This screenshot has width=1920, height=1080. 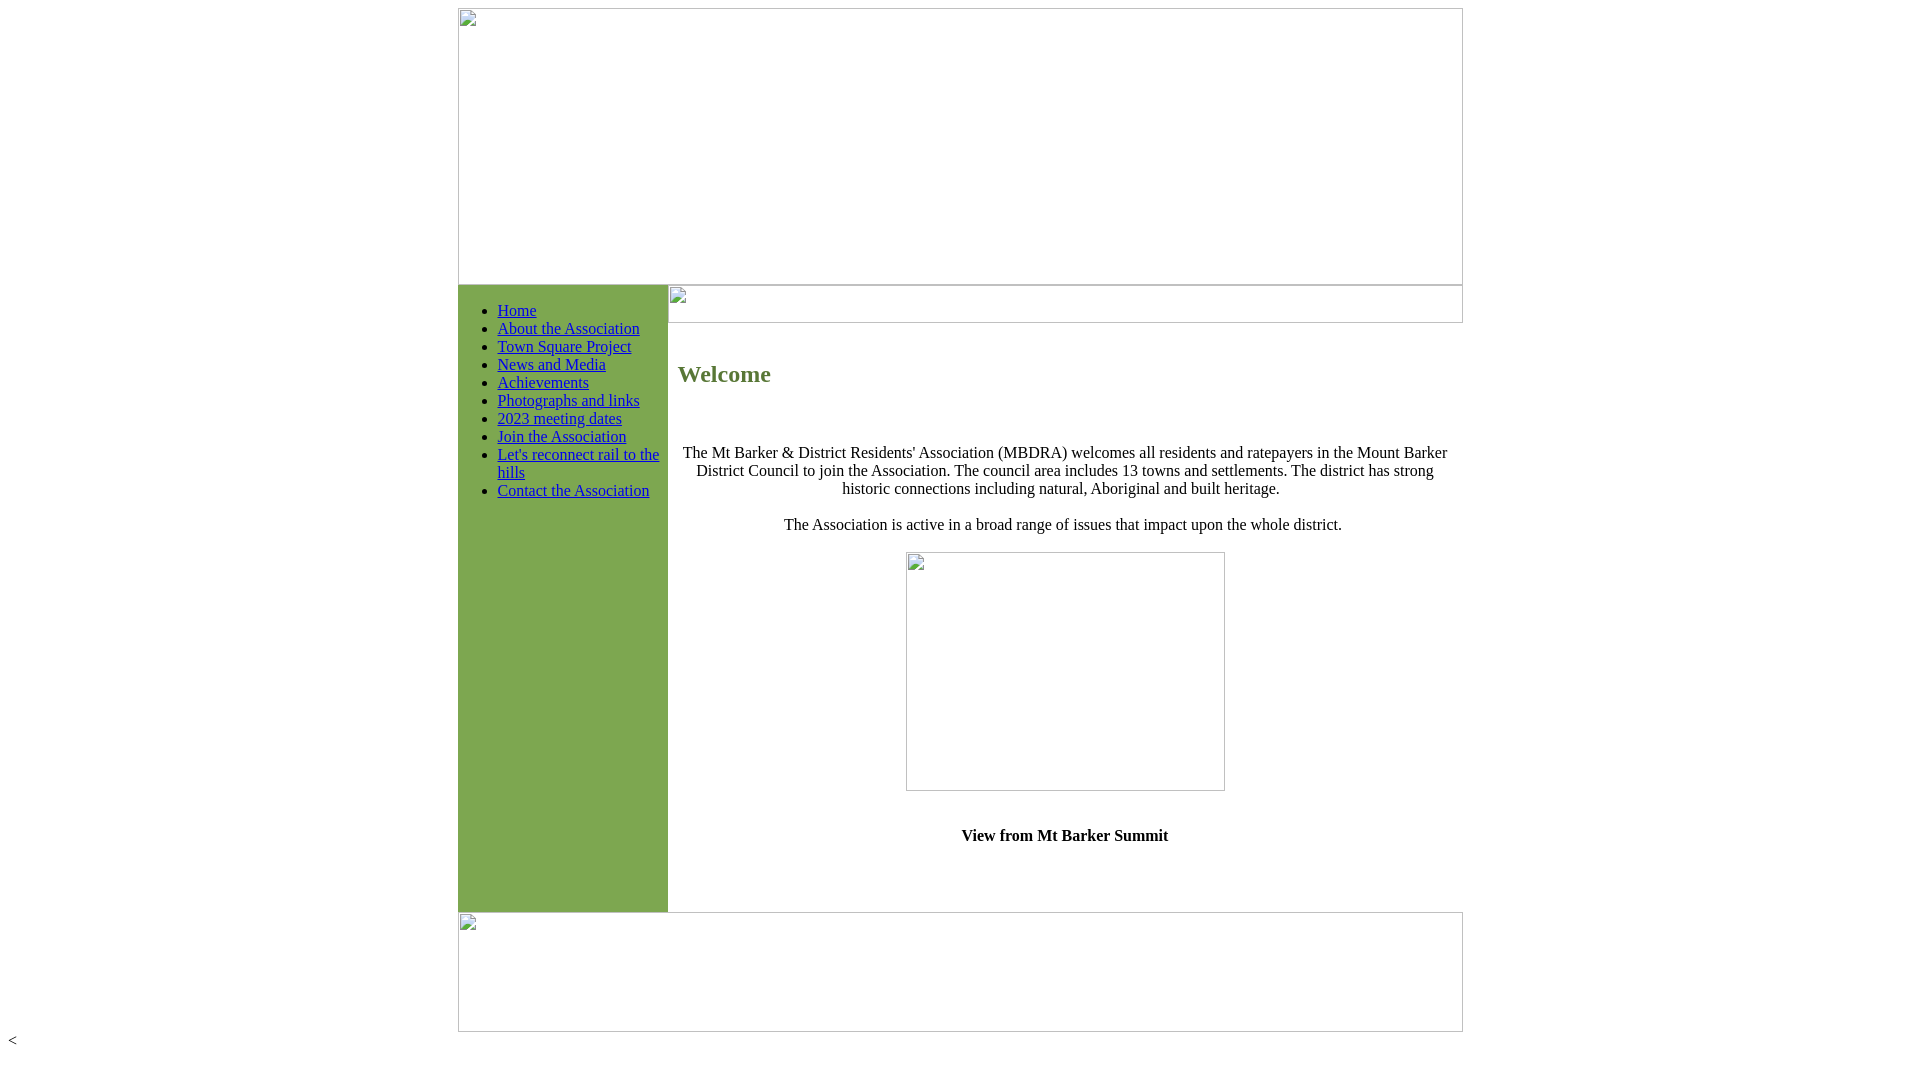 What do you see at coordinates (579, 464) in the screenshot?
I see `Let's reconnect rail to the hills` at bounding box center [579, 464].